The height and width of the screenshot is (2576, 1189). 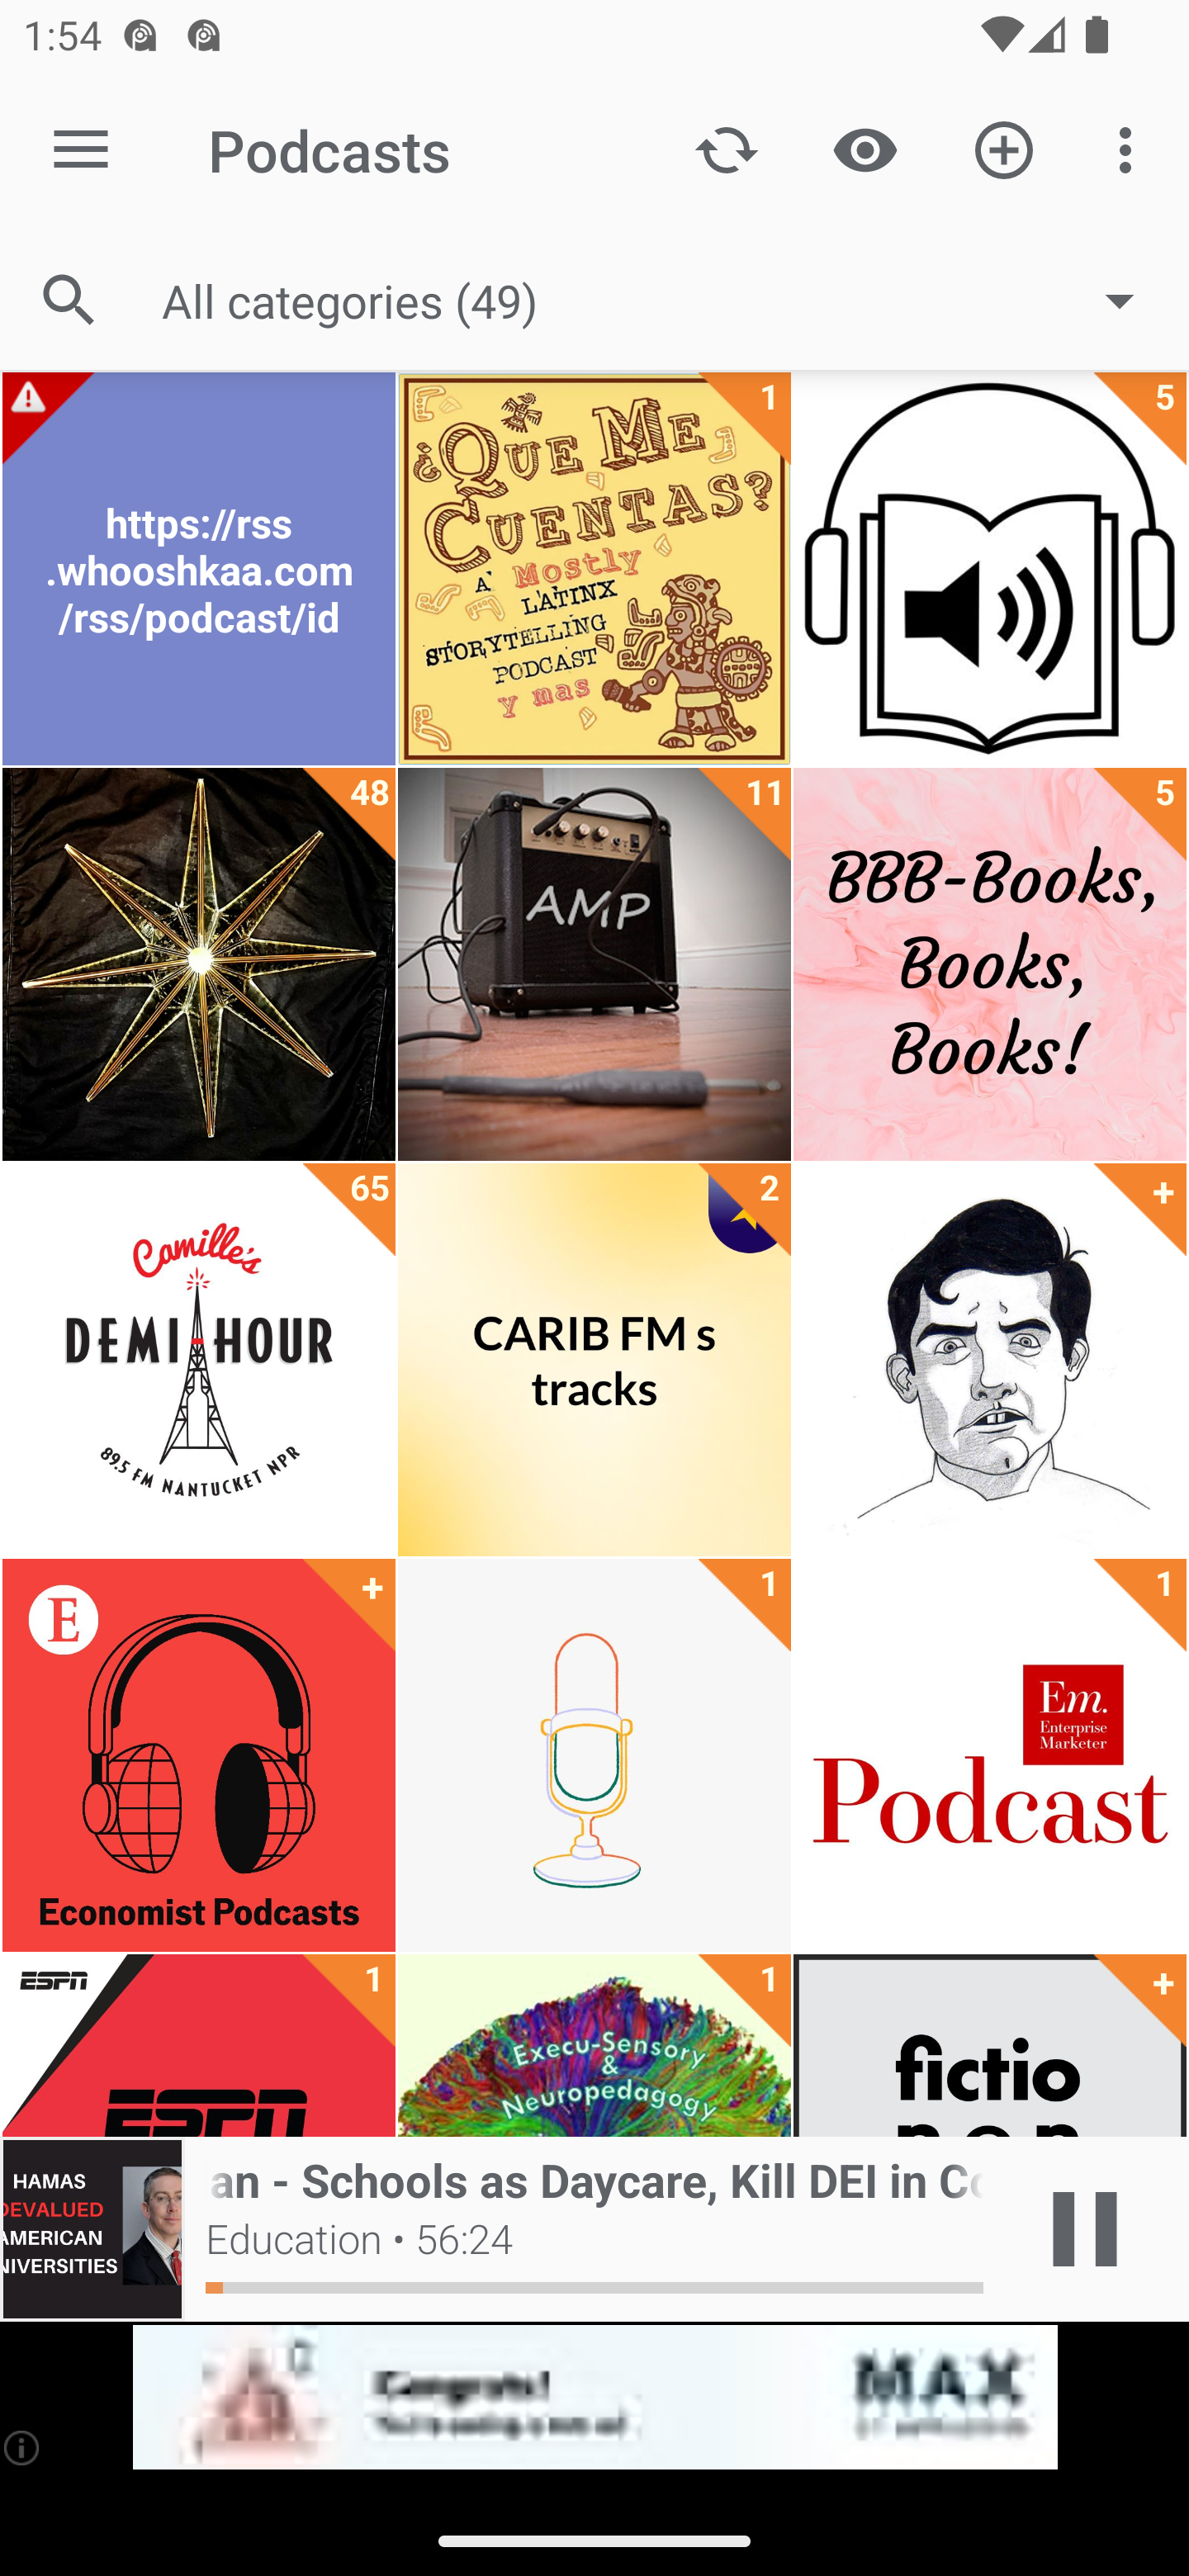 What do you see at coordinates (989, 1360) in the screenshot?
I see `Cooking Issues with Dave Arnold +` at bounding box center [989, 1360].